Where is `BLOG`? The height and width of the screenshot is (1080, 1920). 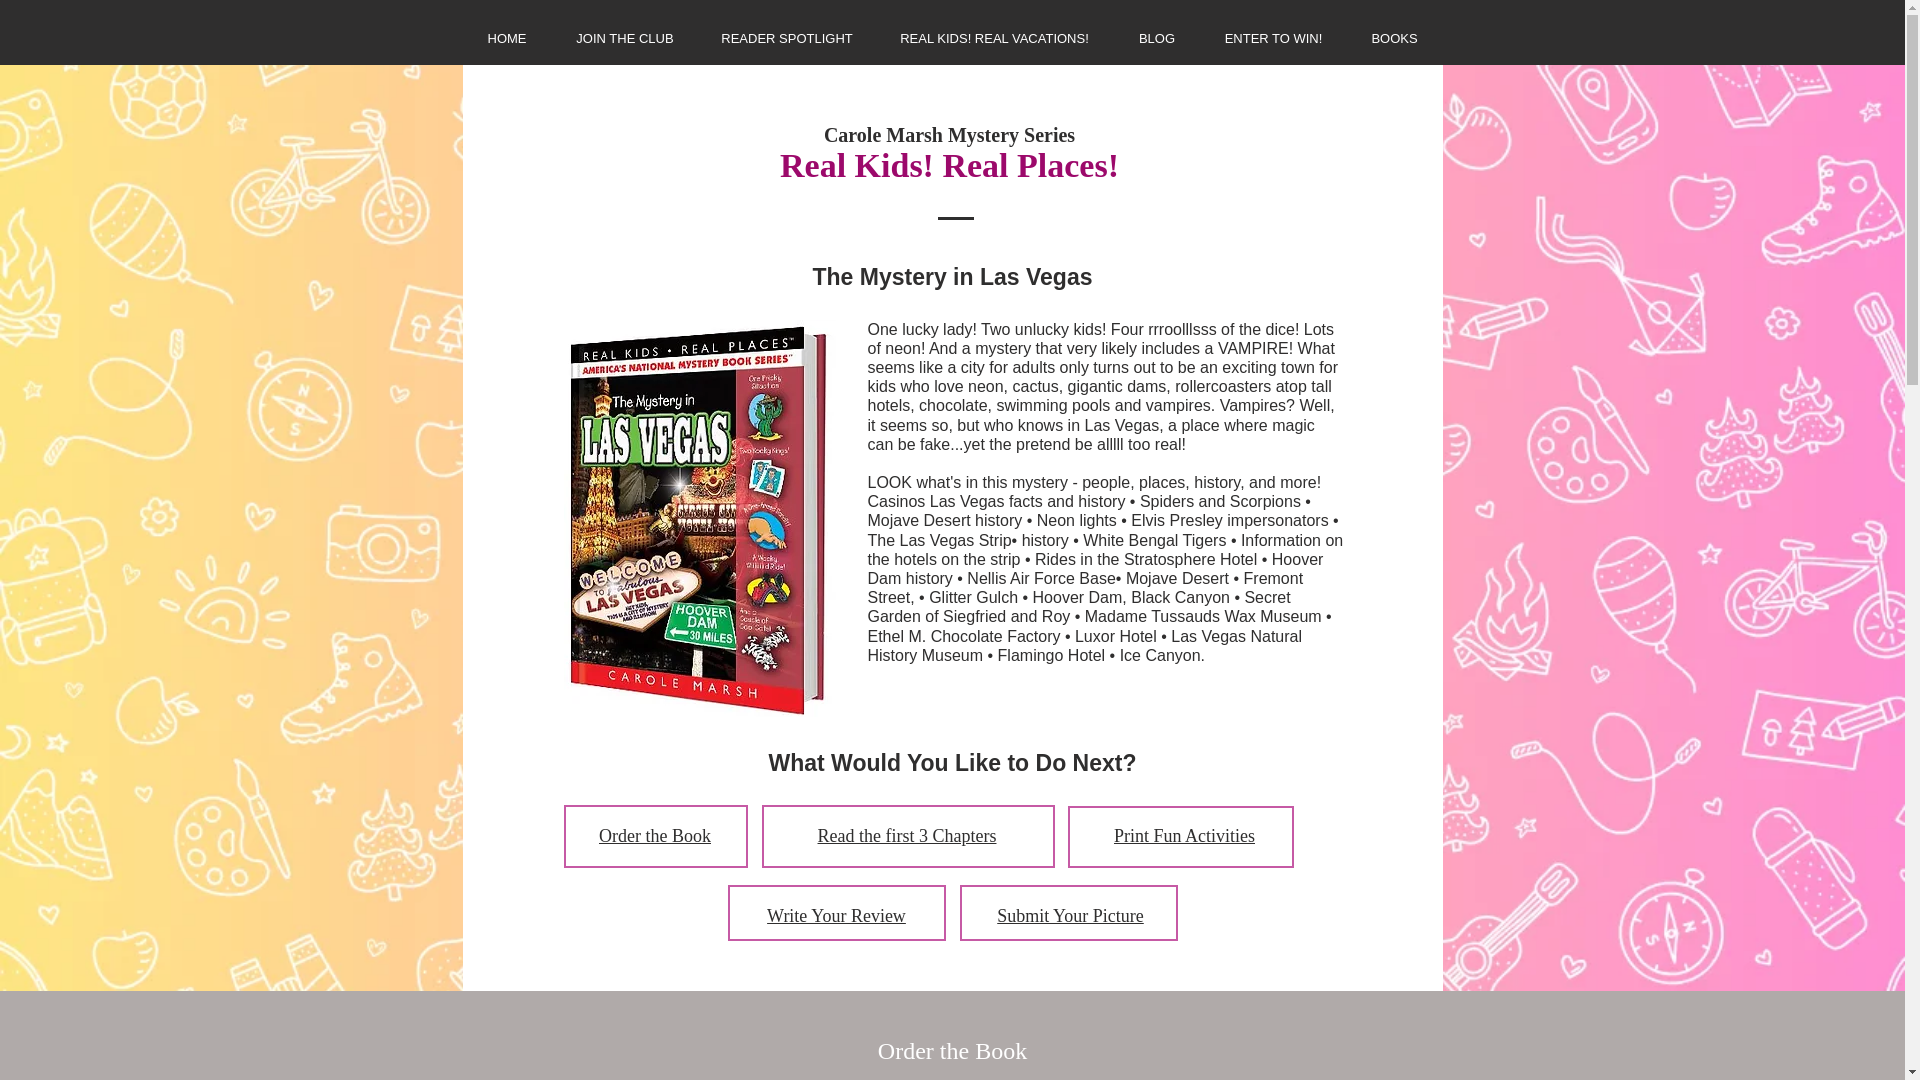
BLOG is located at coordinates (1157, 38).